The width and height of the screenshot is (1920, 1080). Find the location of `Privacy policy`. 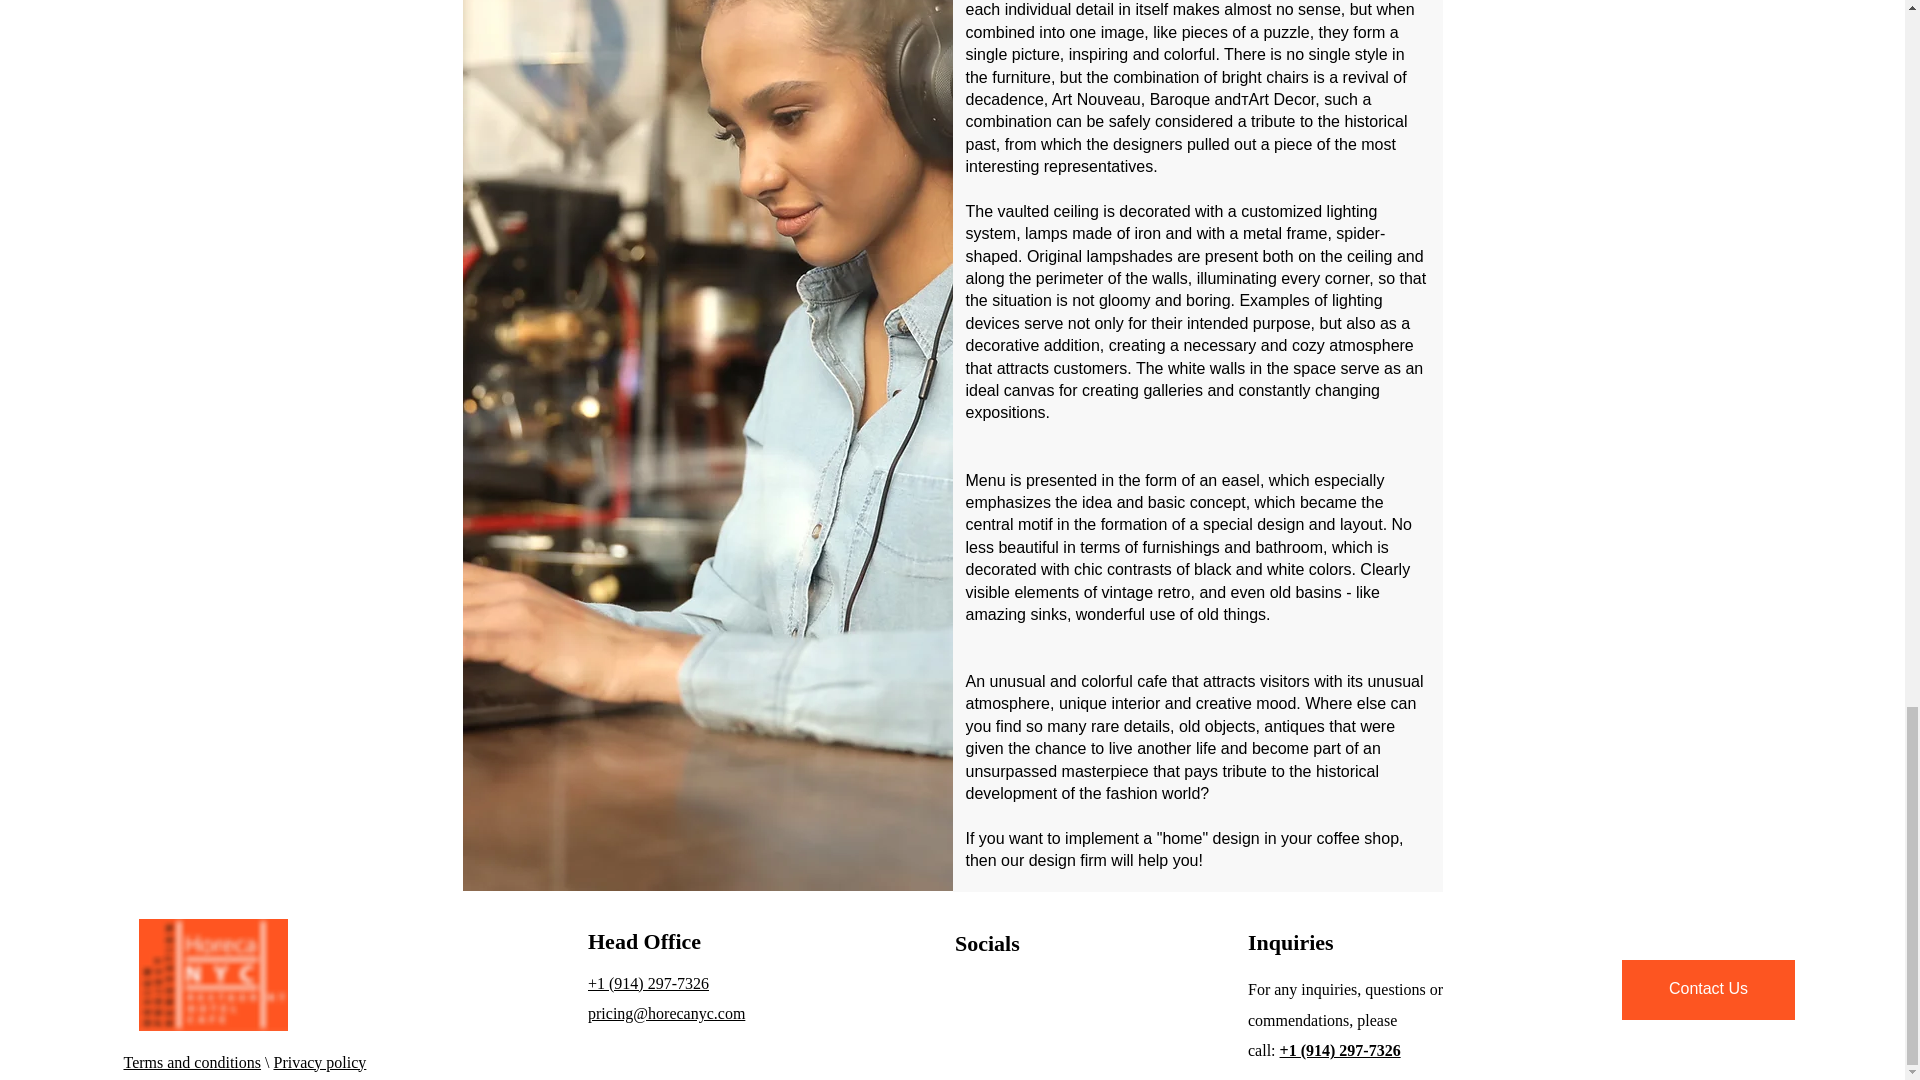

Privacy policy is located at coordinates (319, 1062).